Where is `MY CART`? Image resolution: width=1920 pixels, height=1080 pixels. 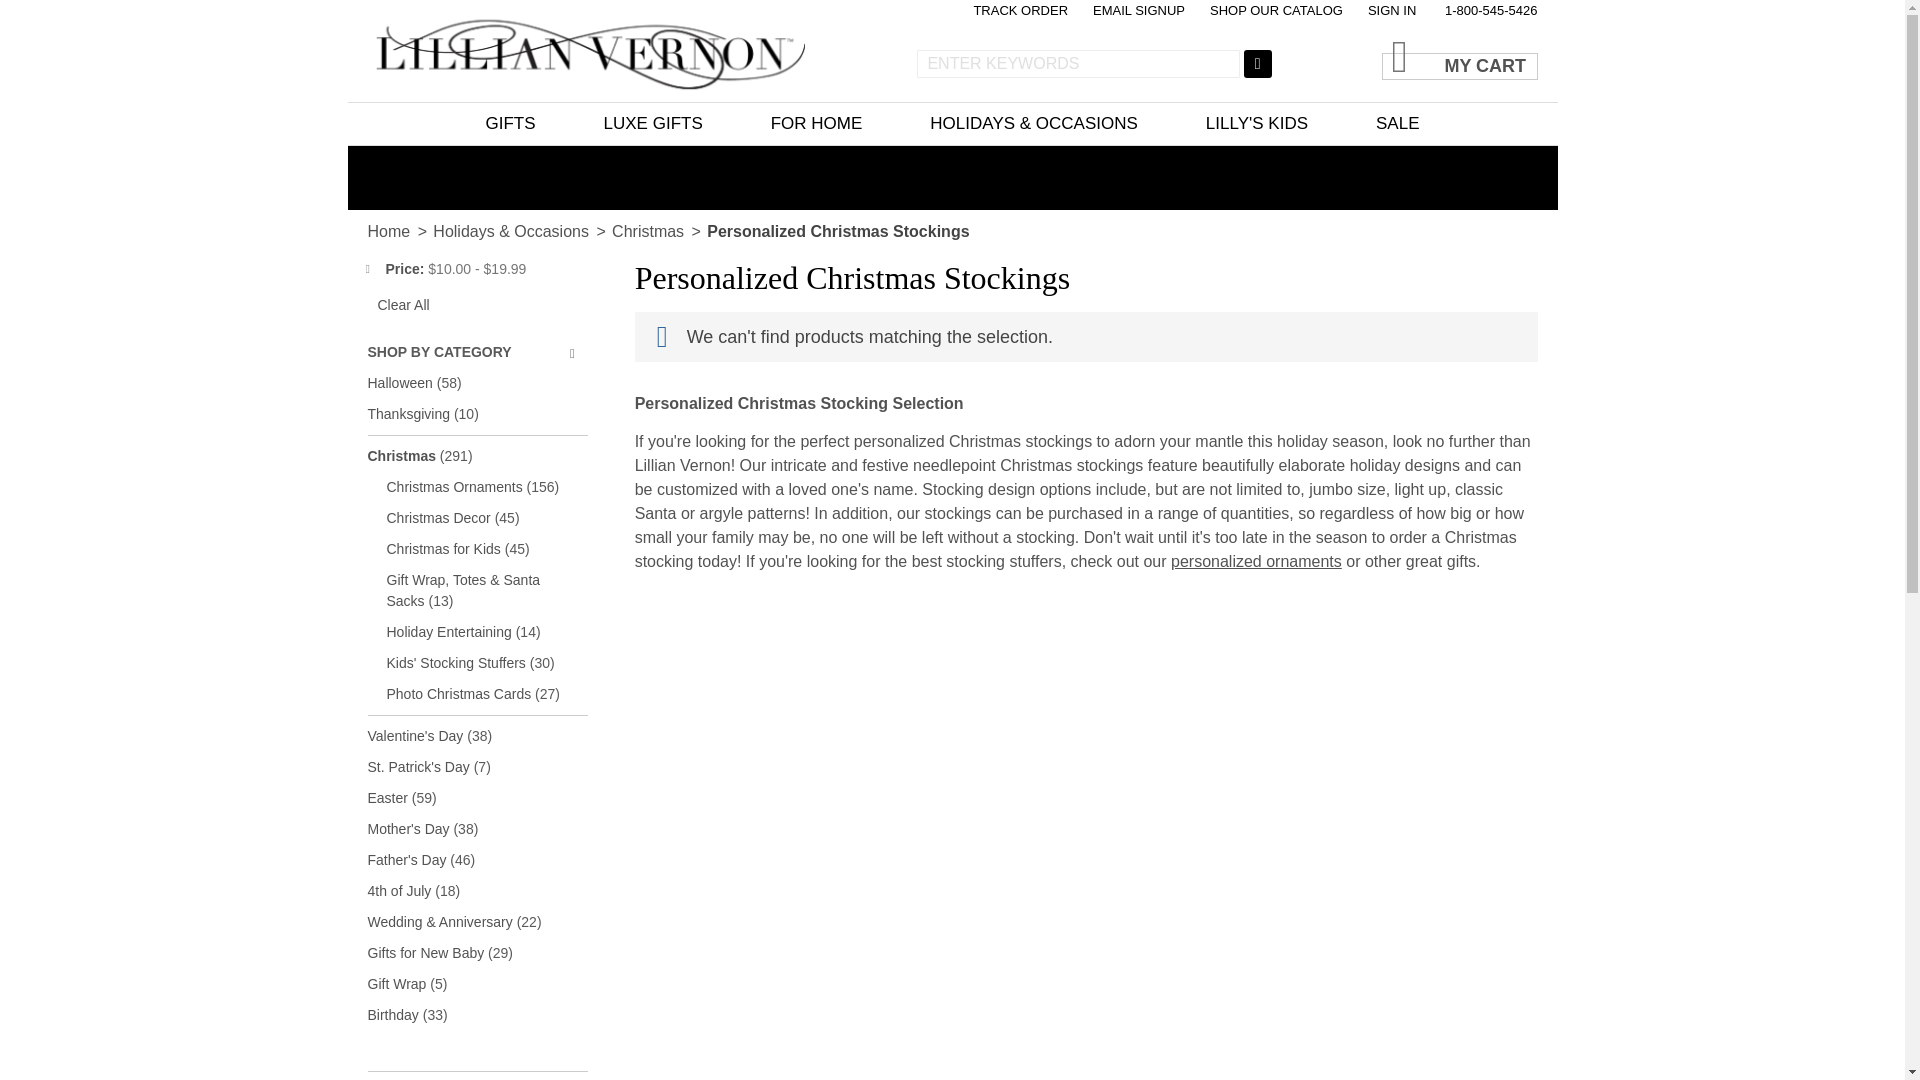
MY CART is located at coordinates (1460, 56).